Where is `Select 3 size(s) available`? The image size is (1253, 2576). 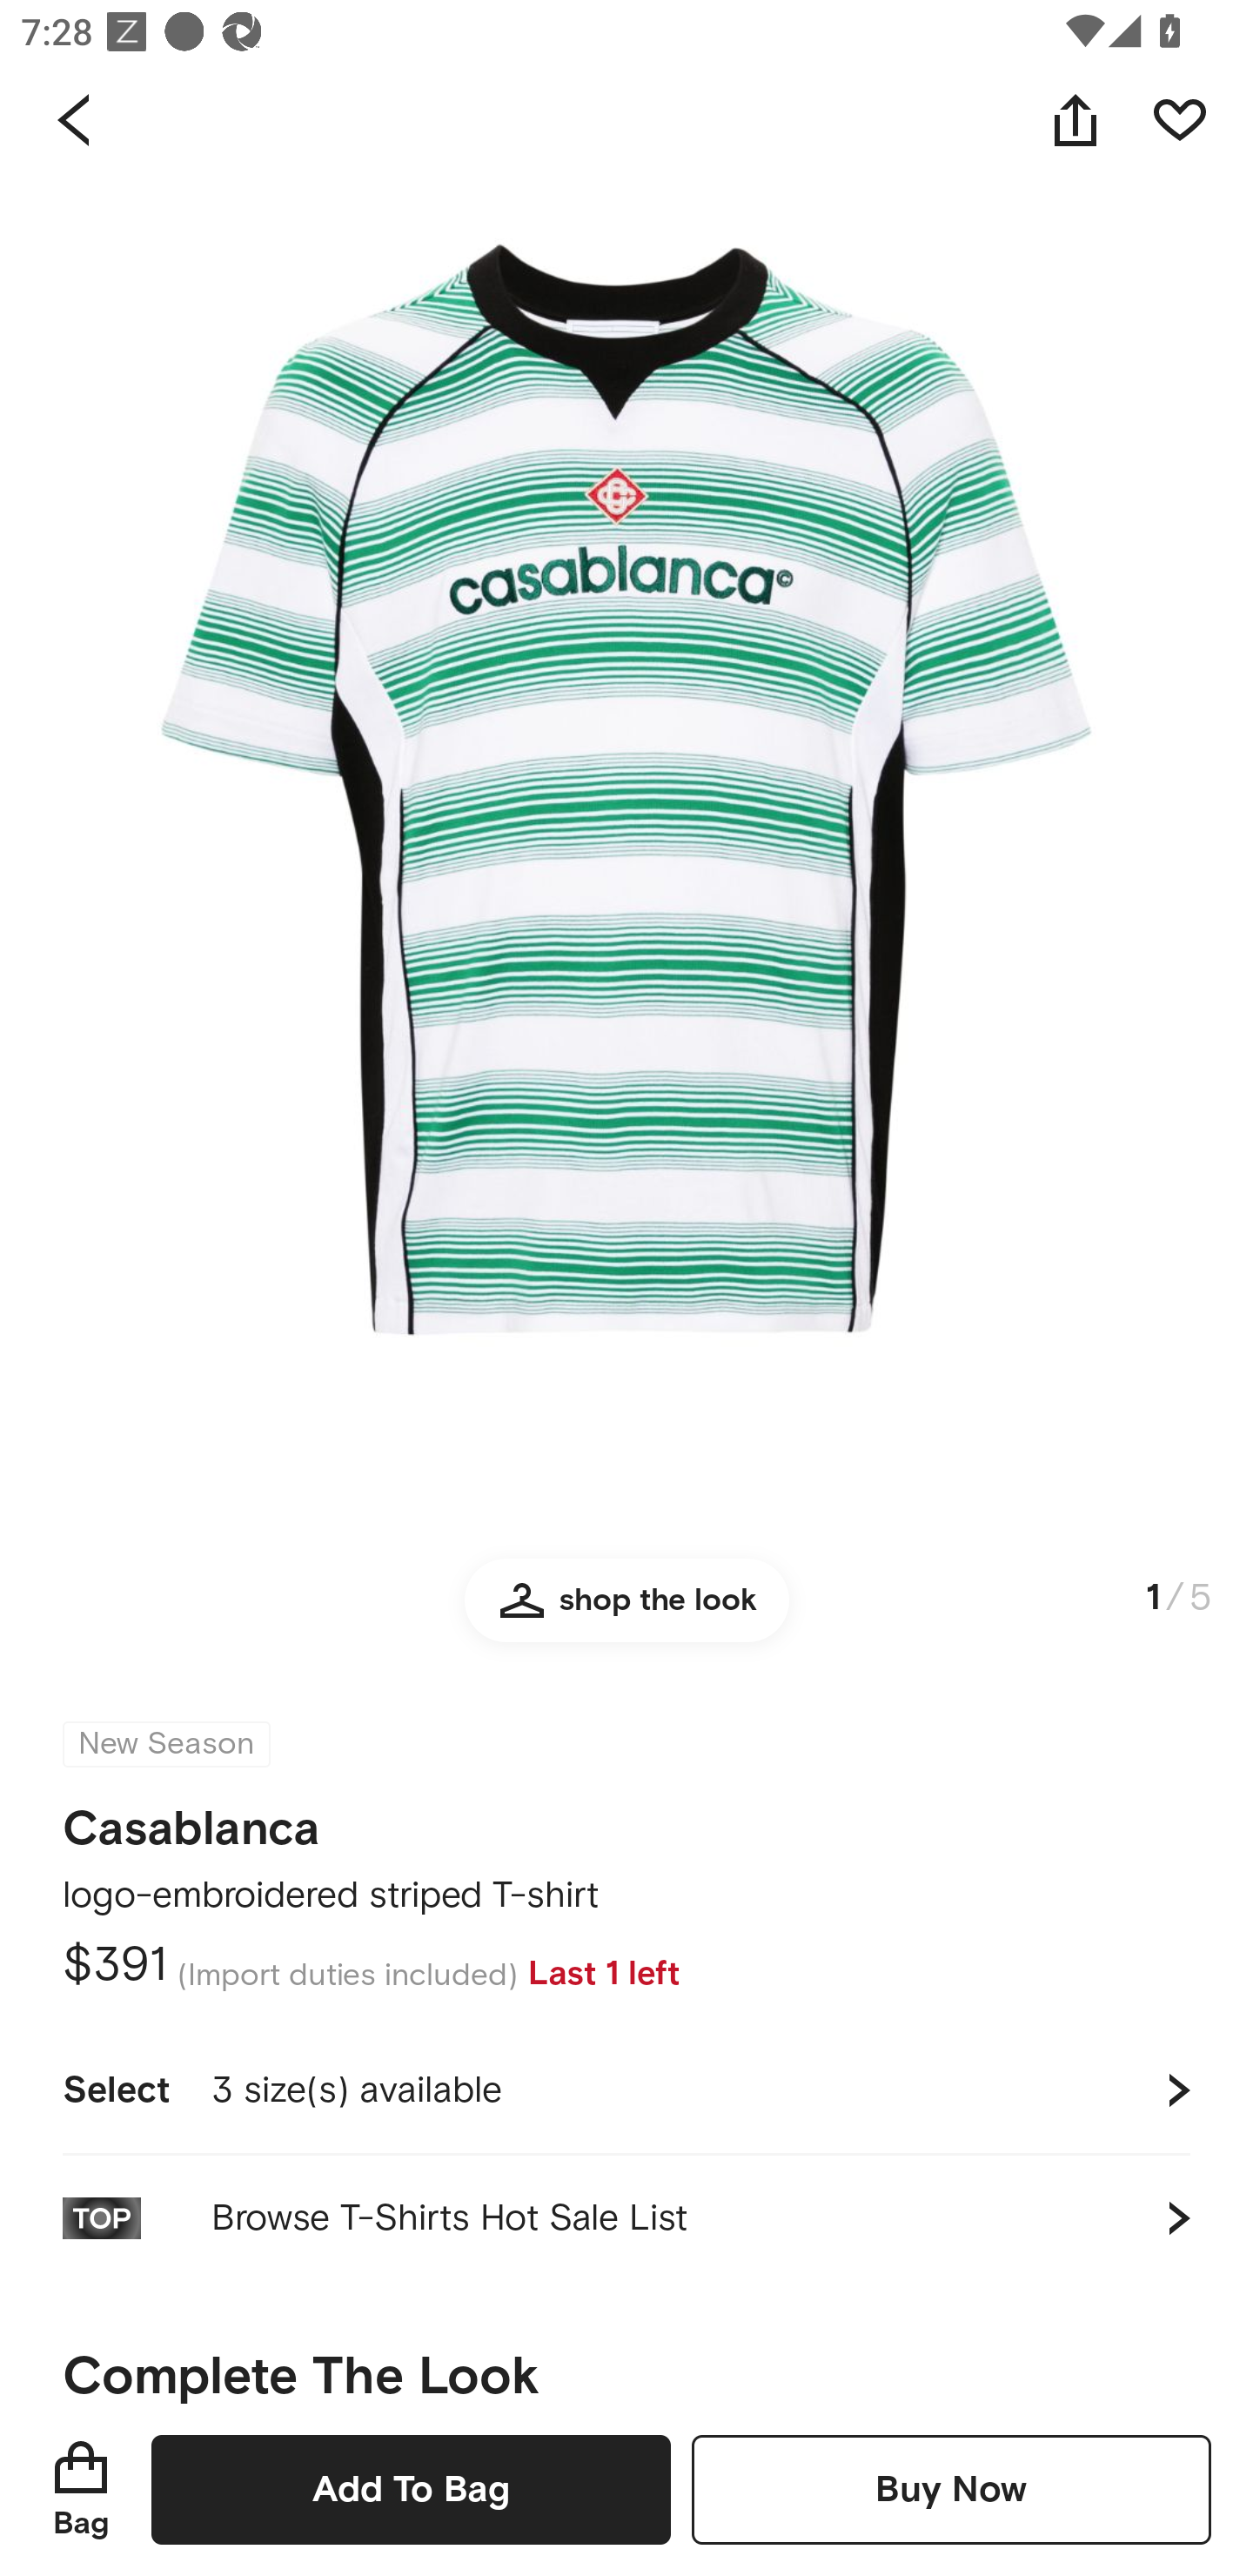
Select 3 size(s) available is located at coordinates (626, 2090).